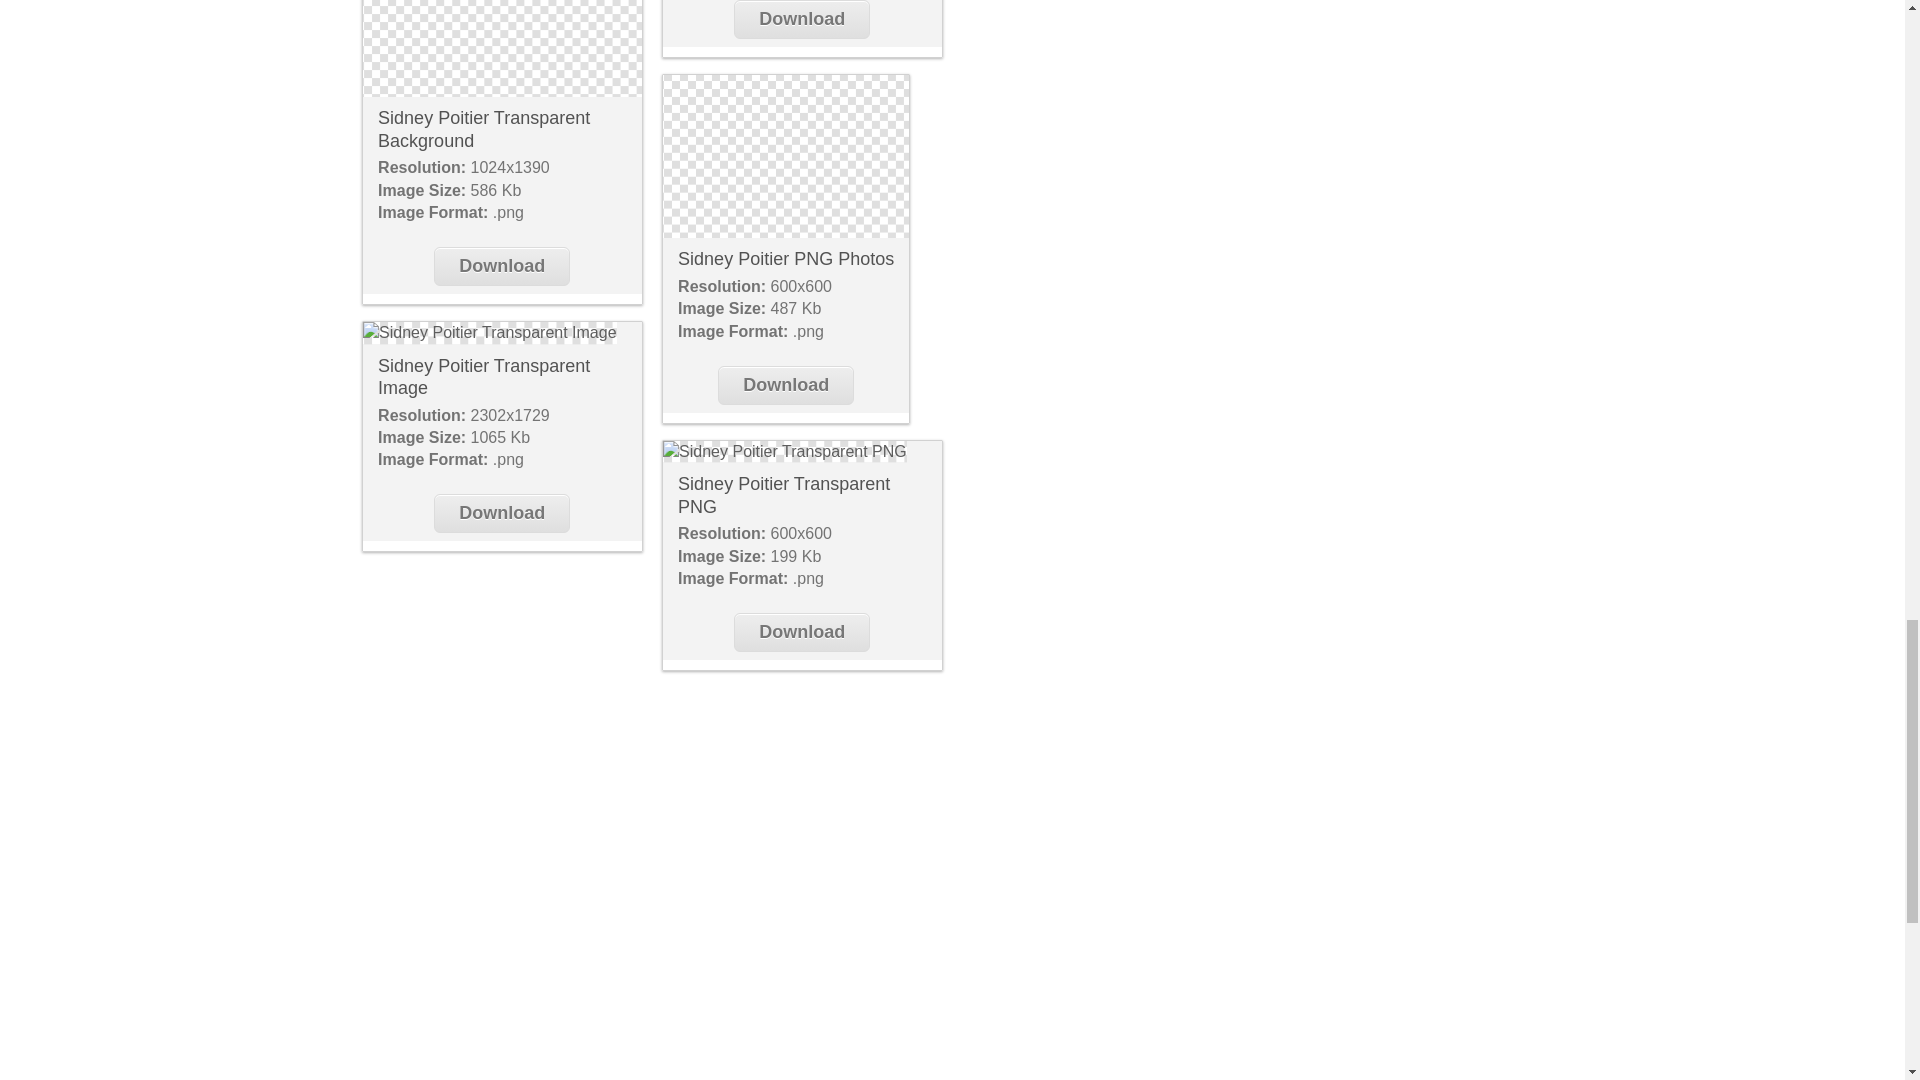 This screenshot has width=1920, height=1080. I want to click on Download, so click(801, 19).